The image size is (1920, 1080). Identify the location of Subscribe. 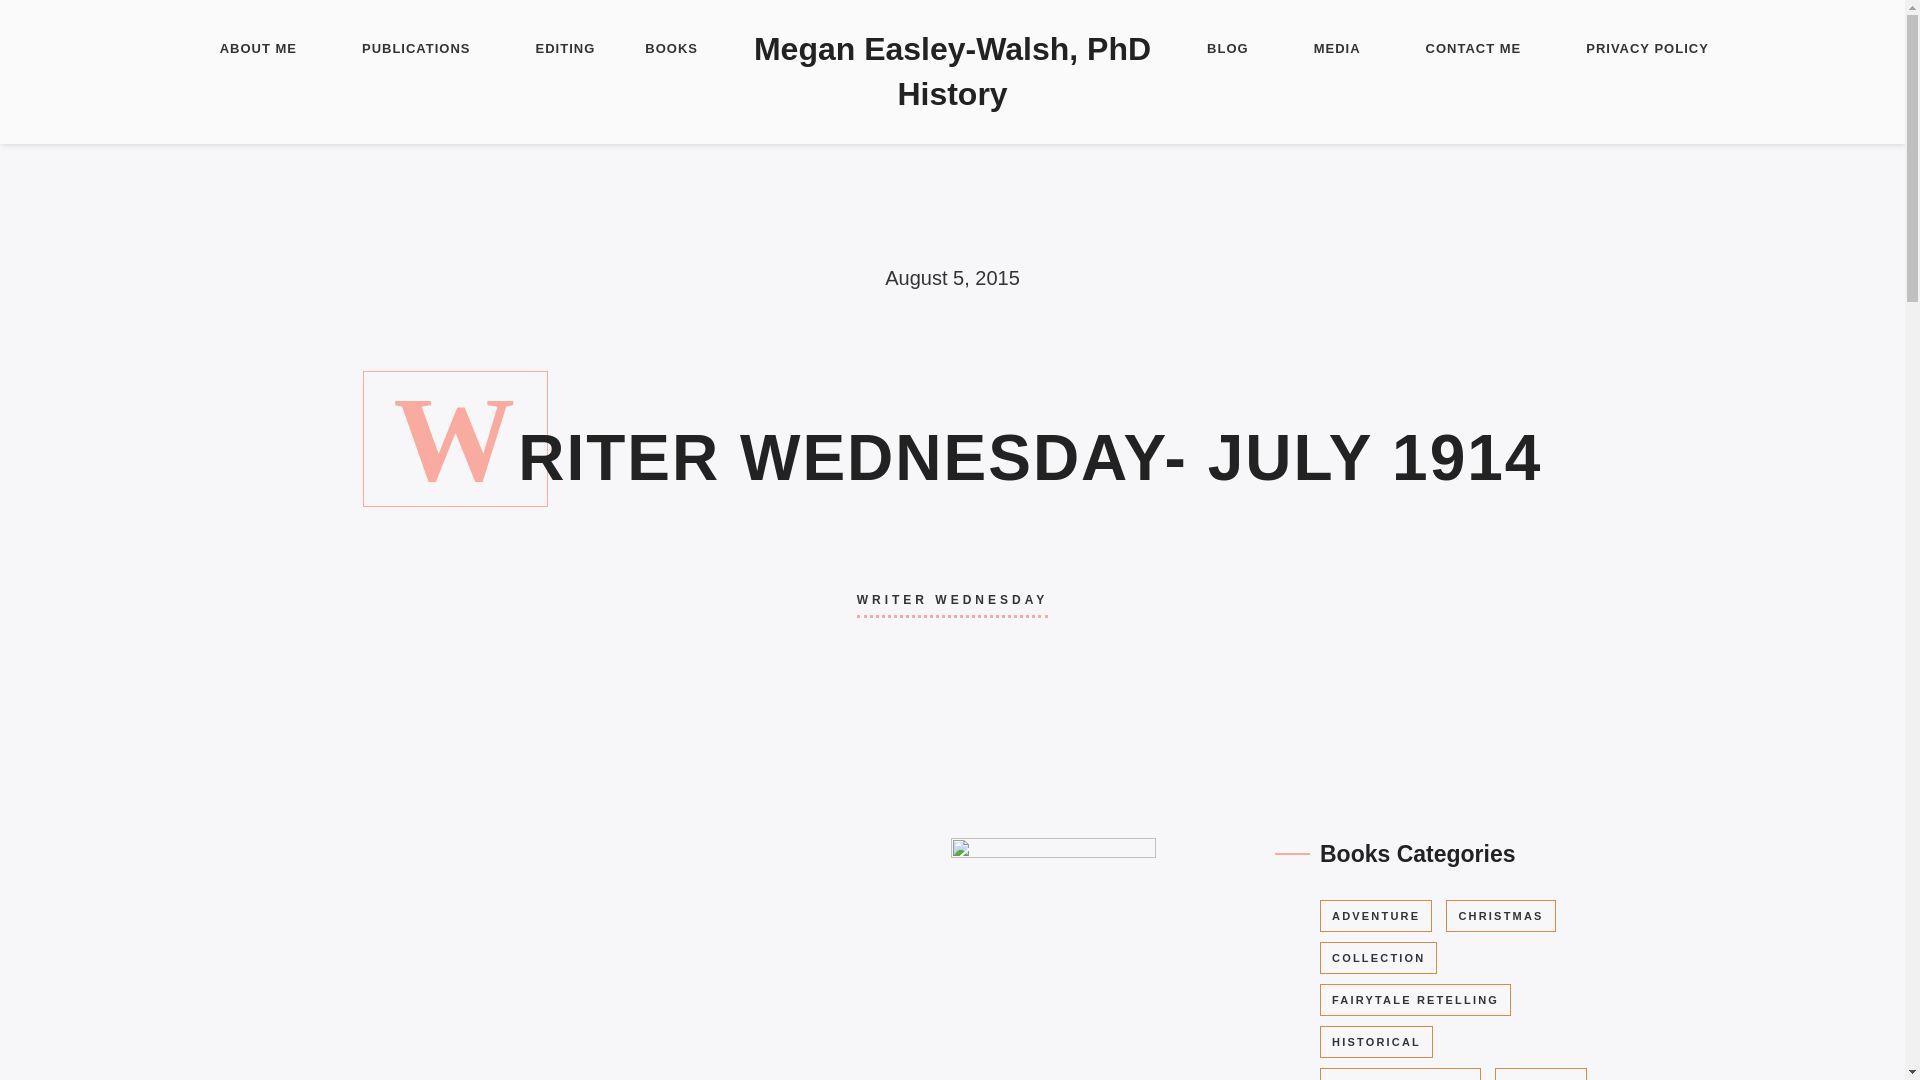
(382, 566).